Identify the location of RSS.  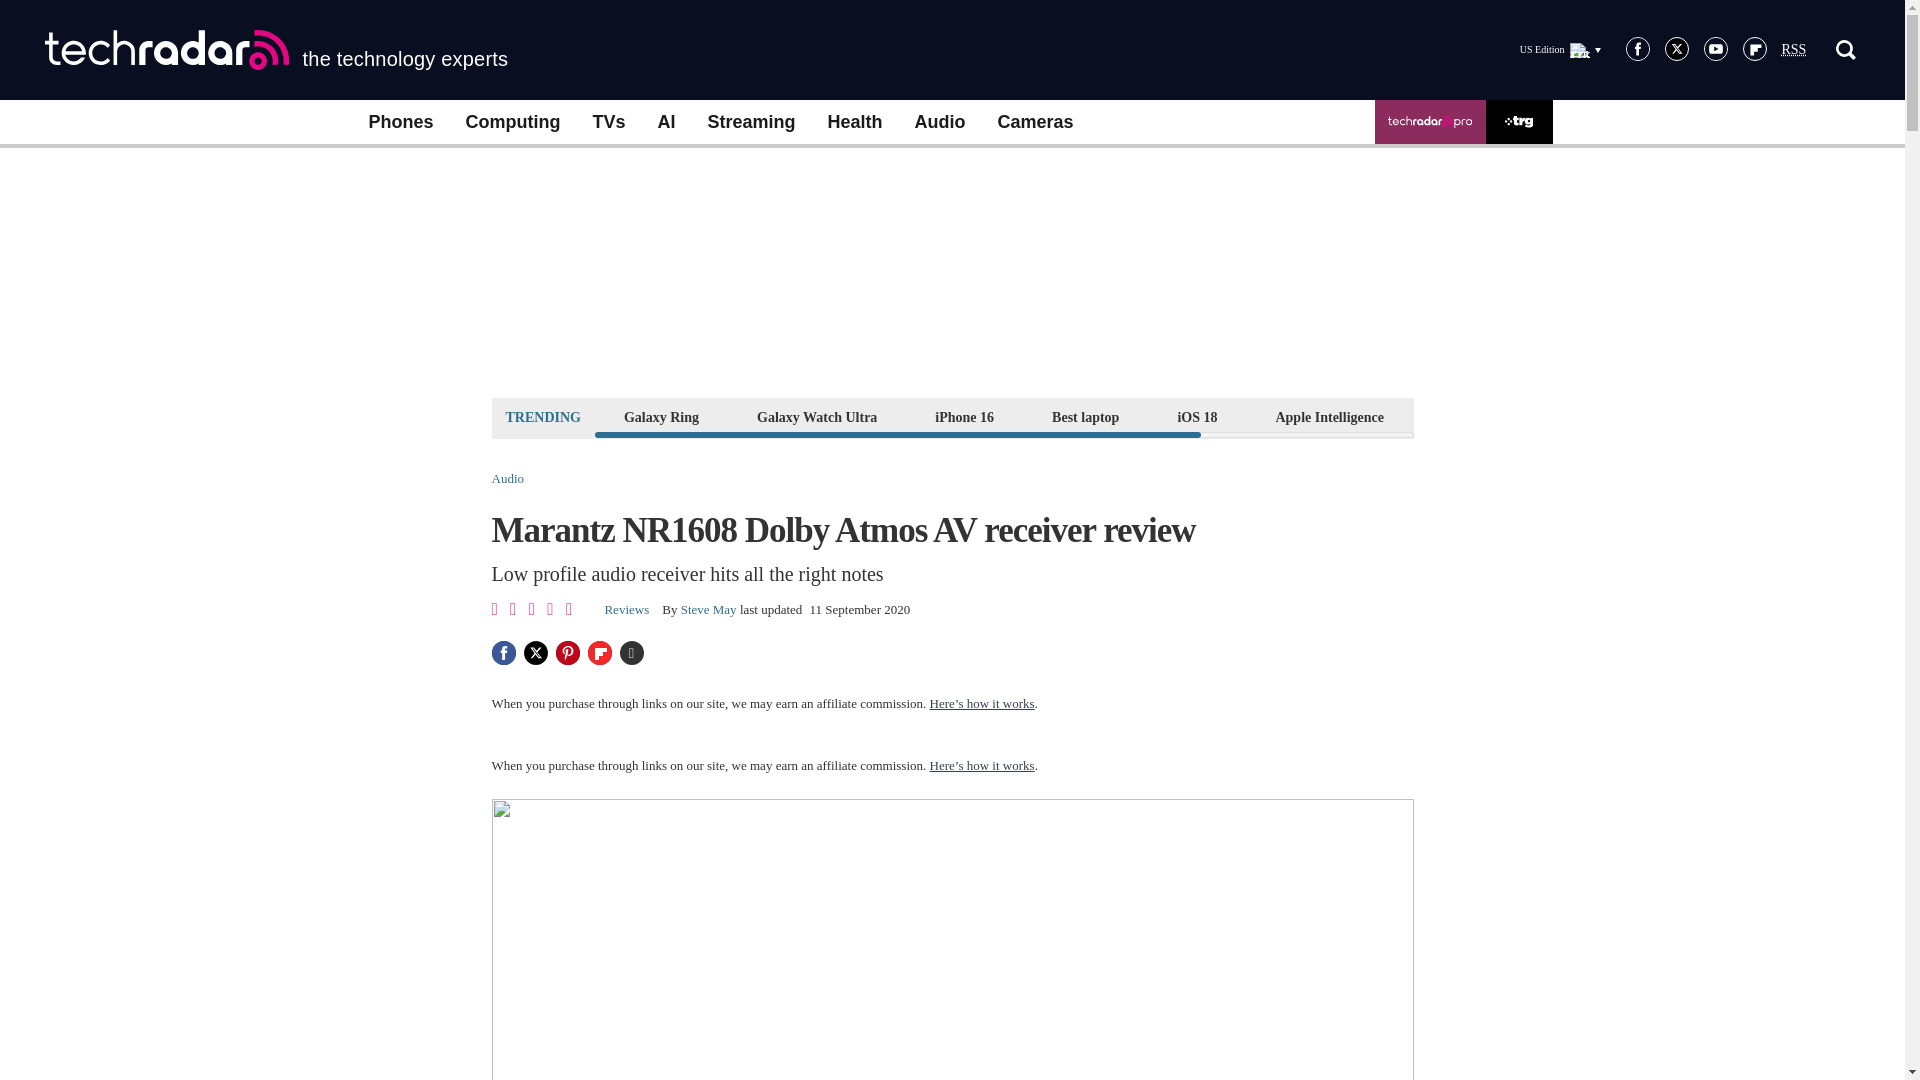
(1794, 50).